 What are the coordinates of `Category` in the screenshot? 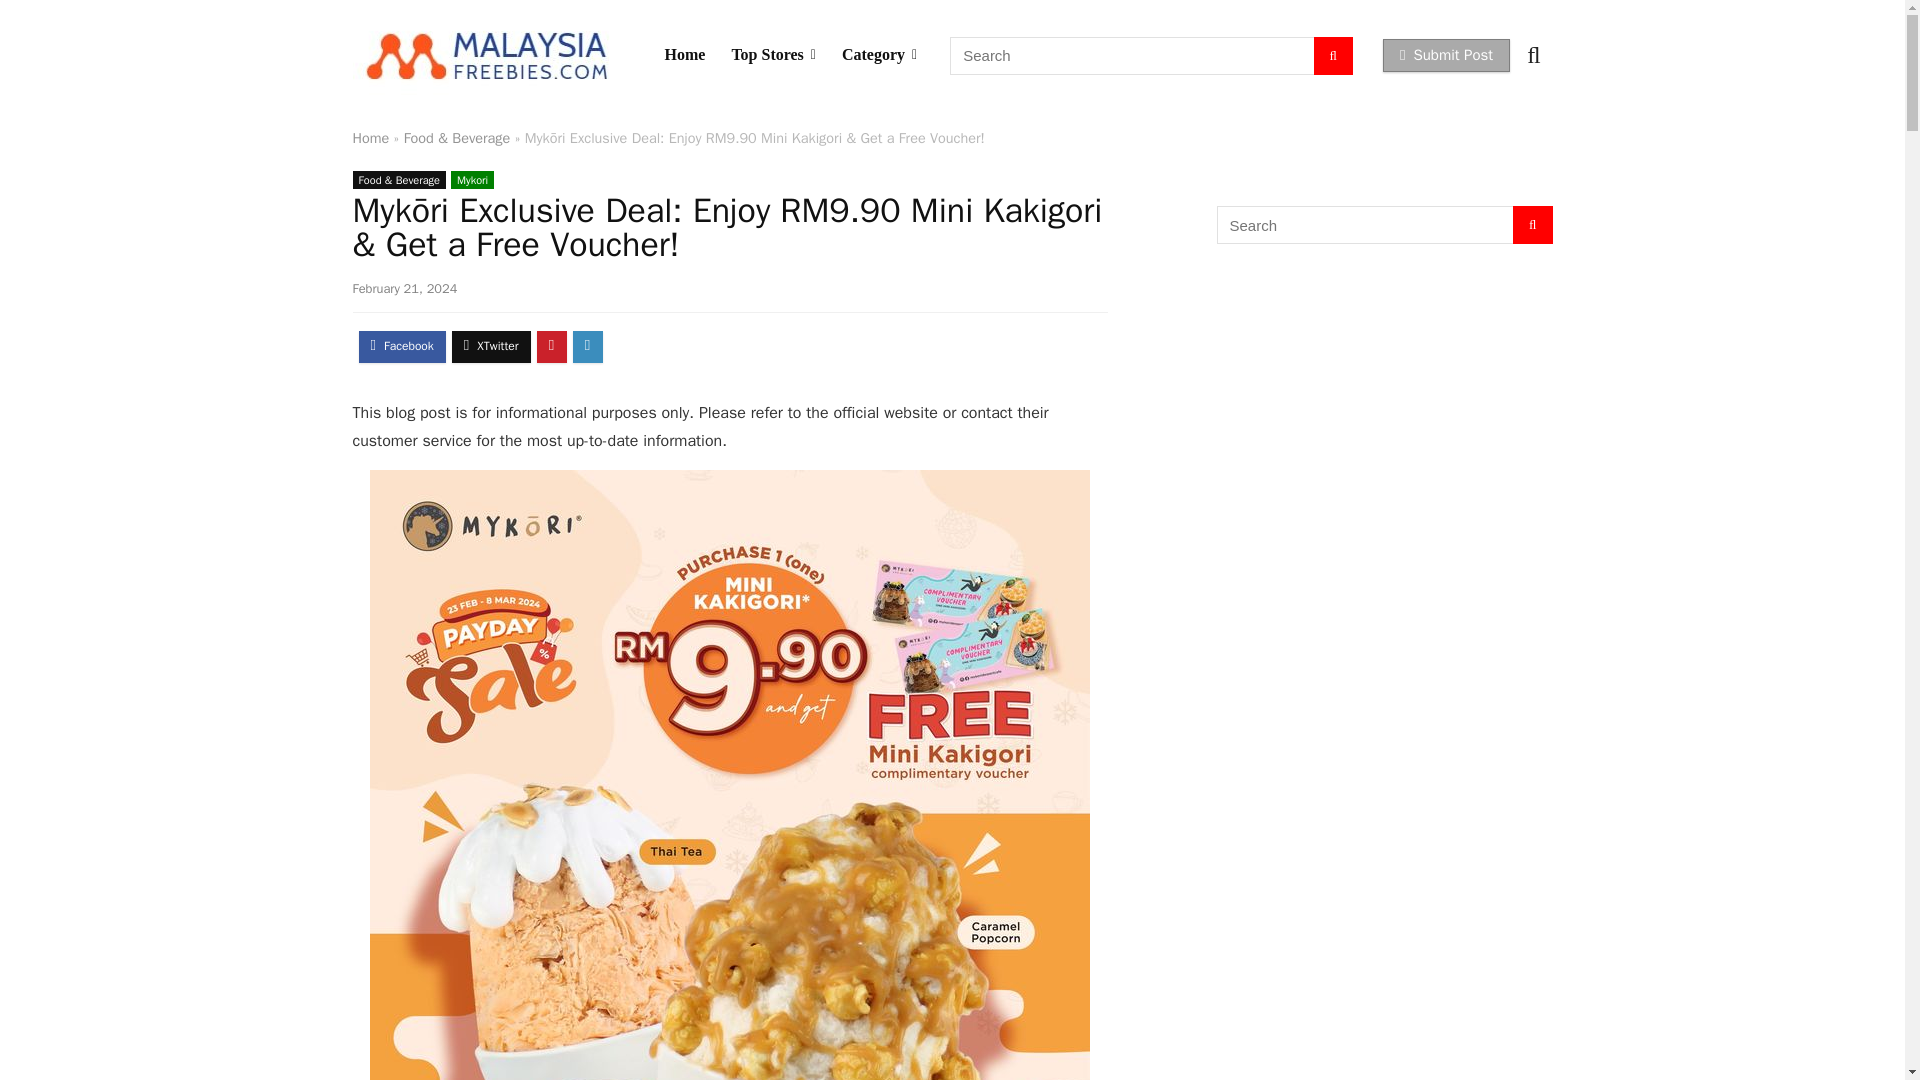 It's located at (879, 54).